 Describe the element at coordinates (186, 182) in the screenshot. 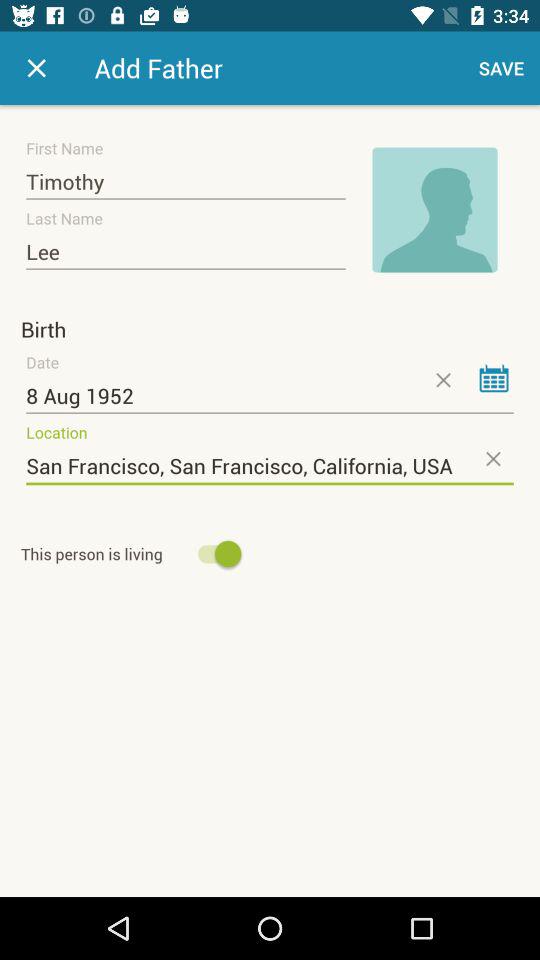

I see `jump to the timothy icon` at that location.